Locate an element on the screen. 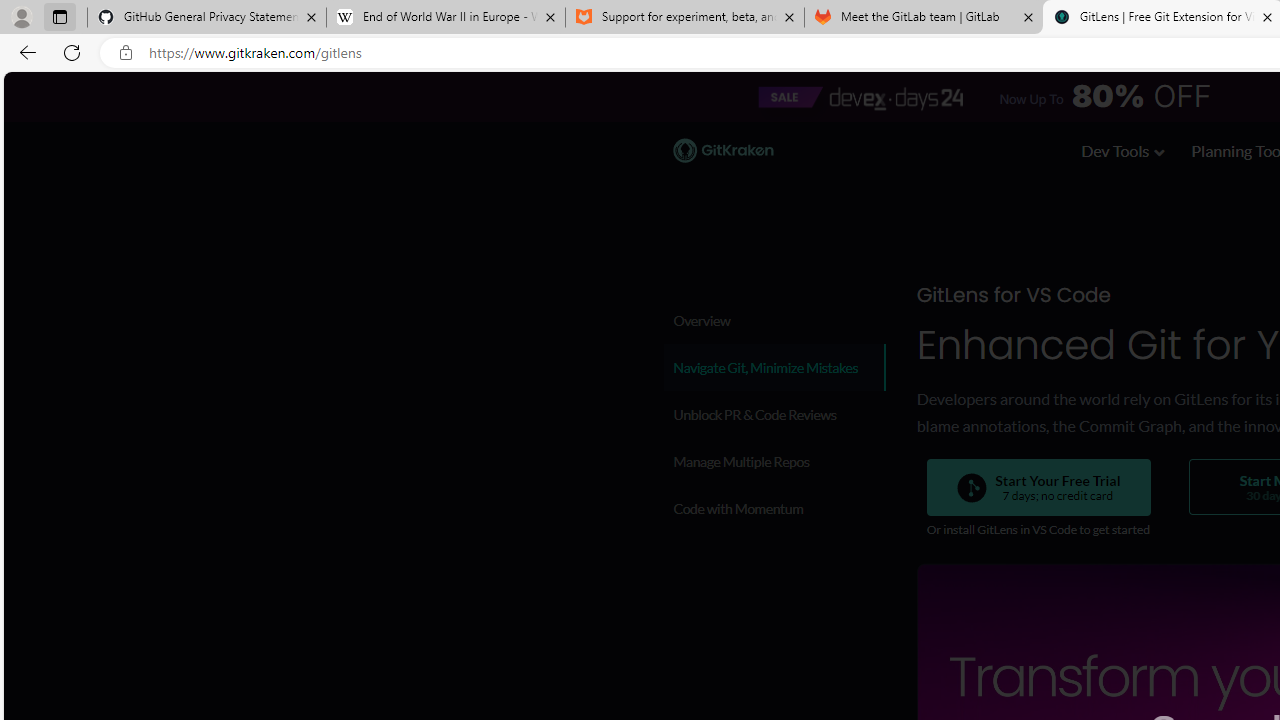  End of World War II in Europe - Wikipedia is located at coordinates (445, 18).